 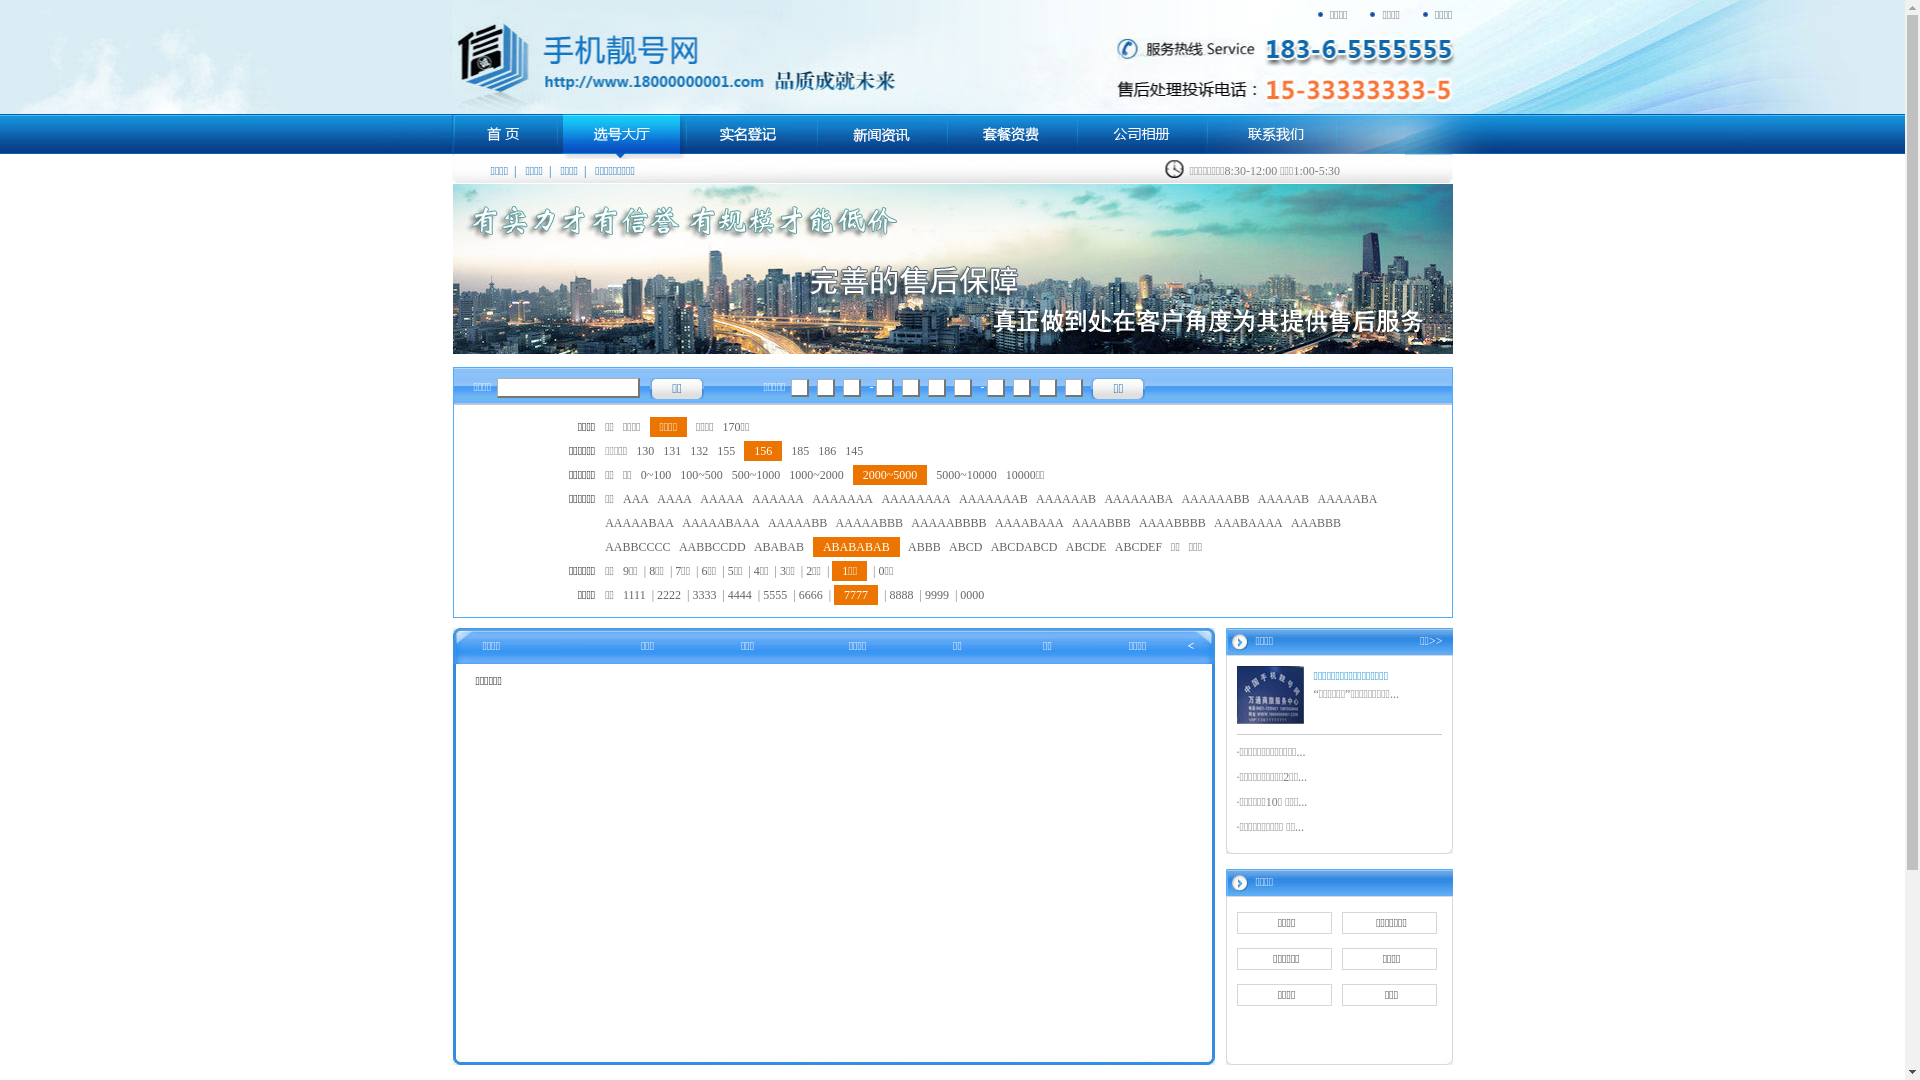 I want to click on AAAAAA, so click(x=778, y=499).